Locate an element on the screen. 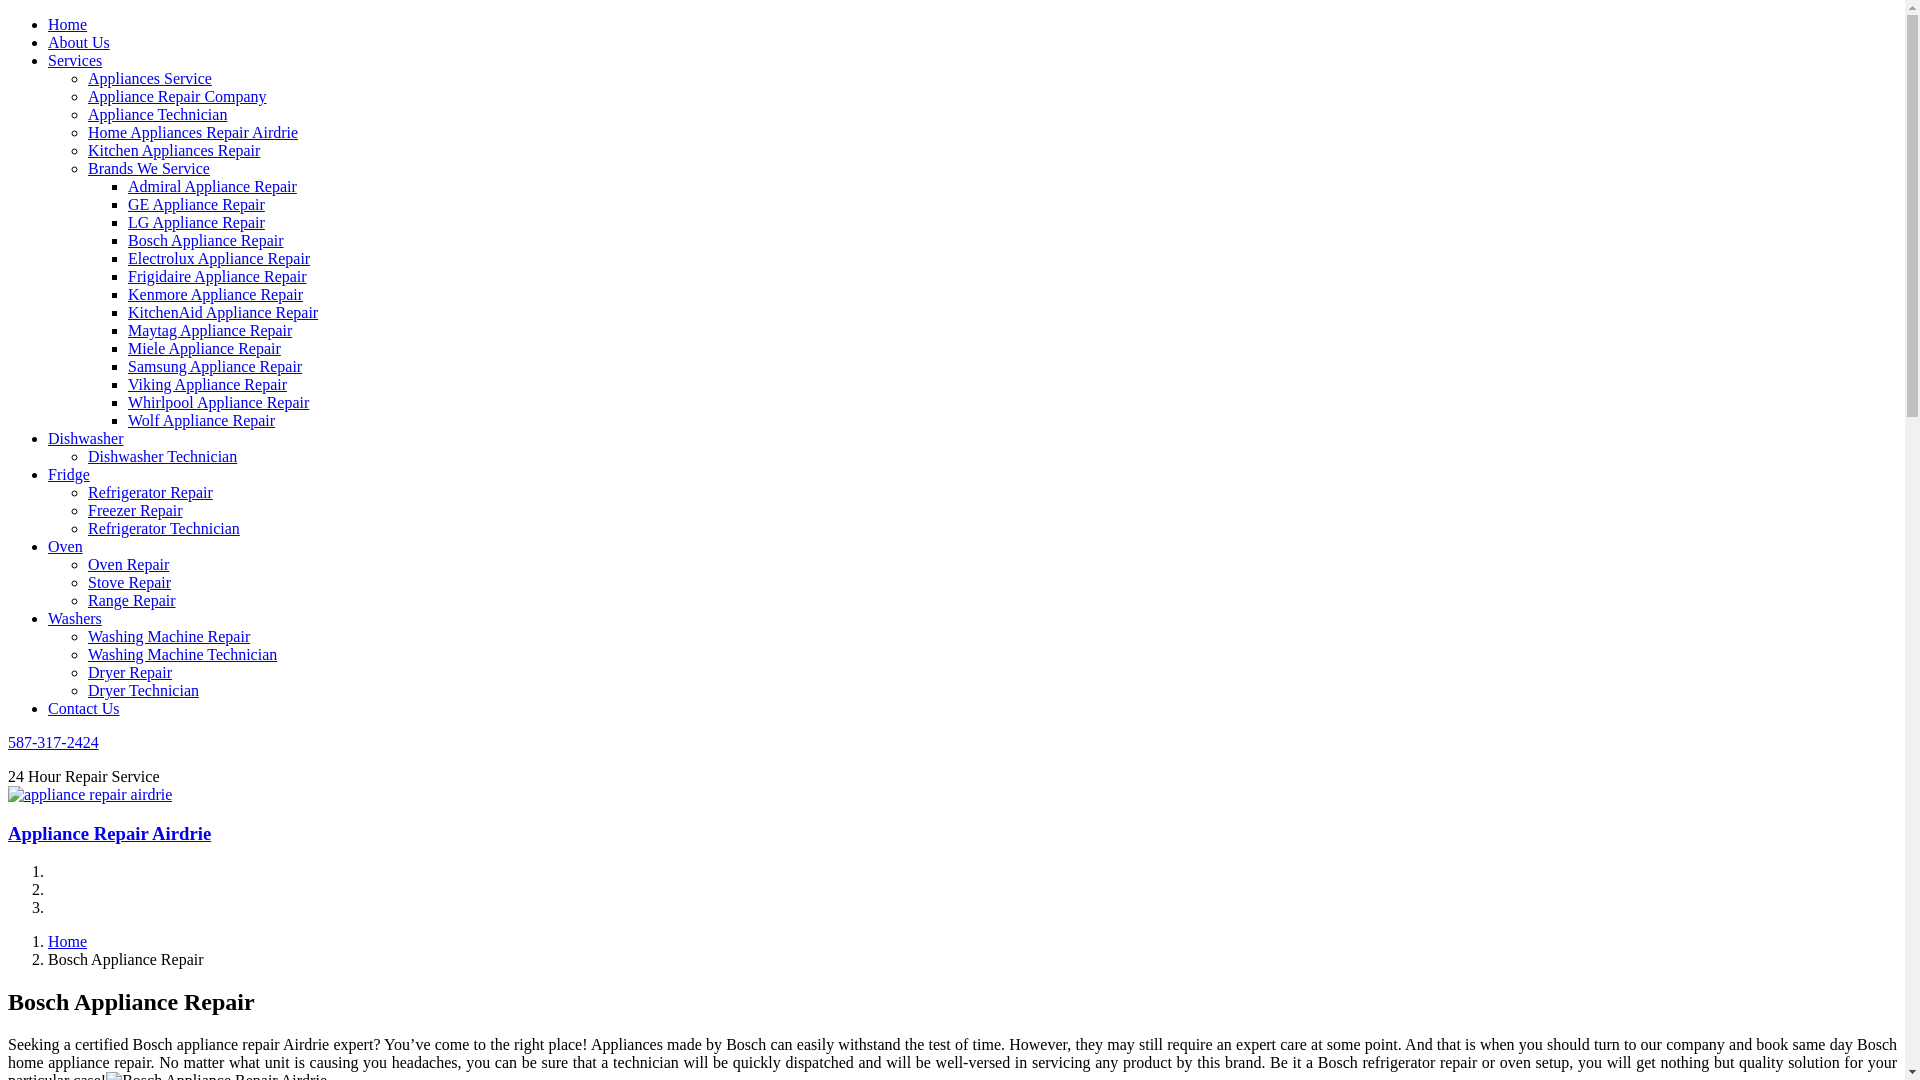 The width and height of the screenshot is (1920, 1080). Dishwasher Technician is located at coordinates (162, 456).